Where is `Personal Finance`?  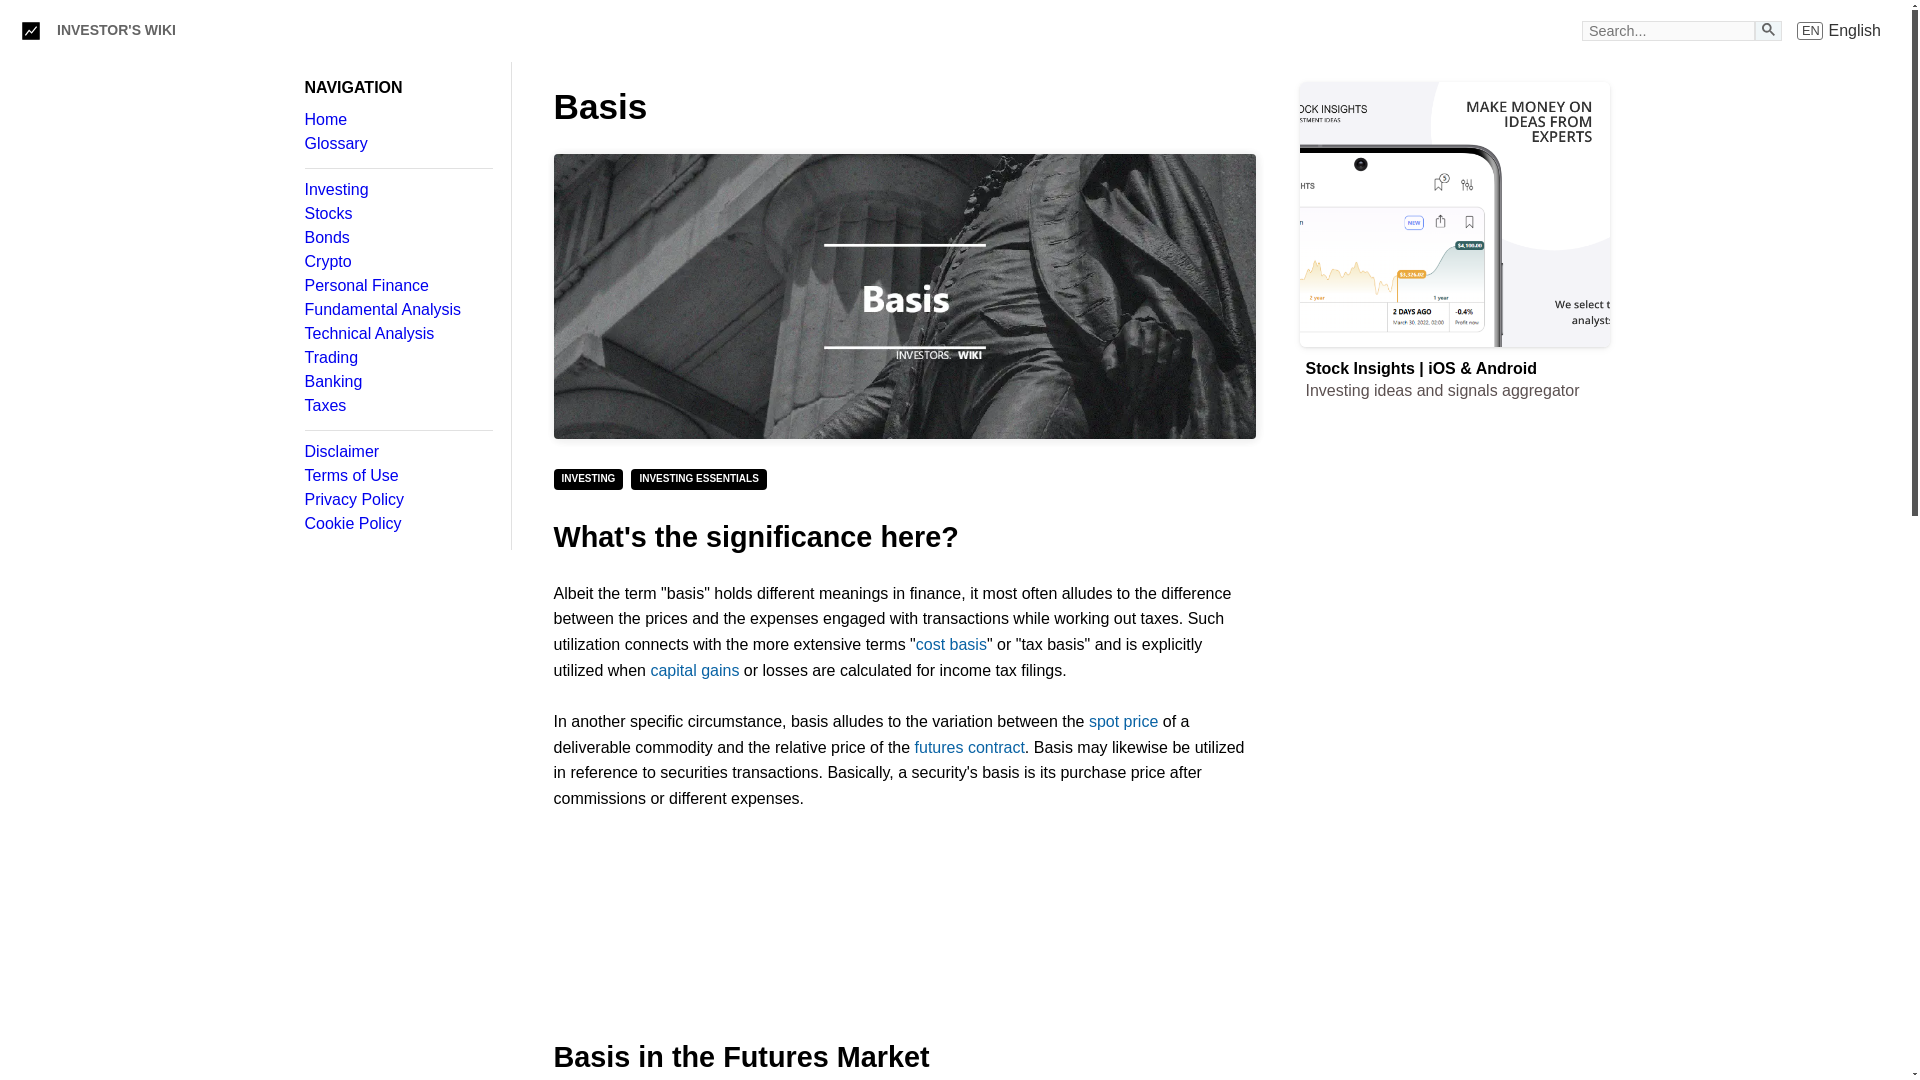
Personal Finance is located at coordinates (397, 120).